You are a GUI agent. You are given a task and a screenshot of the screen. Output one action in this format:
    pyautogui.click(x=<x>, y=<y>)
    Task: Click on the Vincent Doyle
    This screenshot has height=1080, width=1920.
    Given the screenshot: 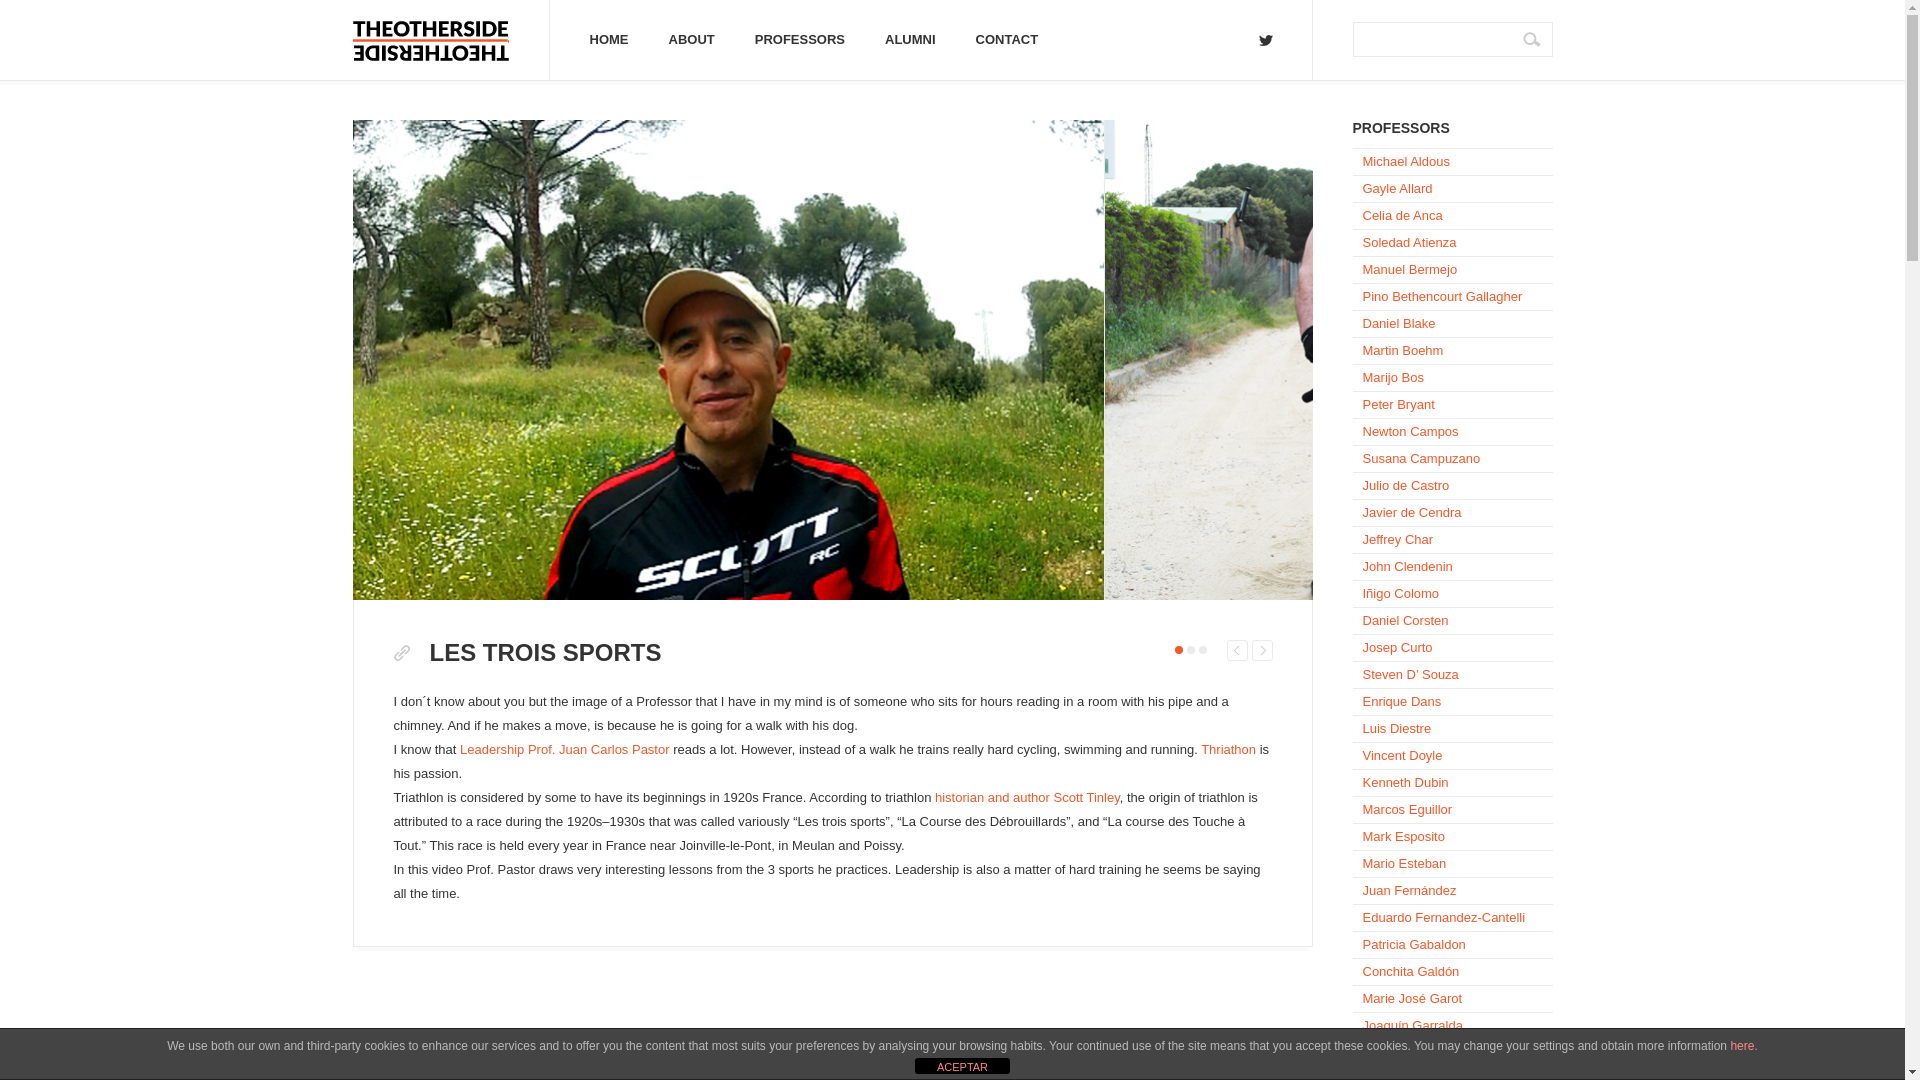 What is the action you would take?
    pyautogui.click(x=1451, y=754)
    